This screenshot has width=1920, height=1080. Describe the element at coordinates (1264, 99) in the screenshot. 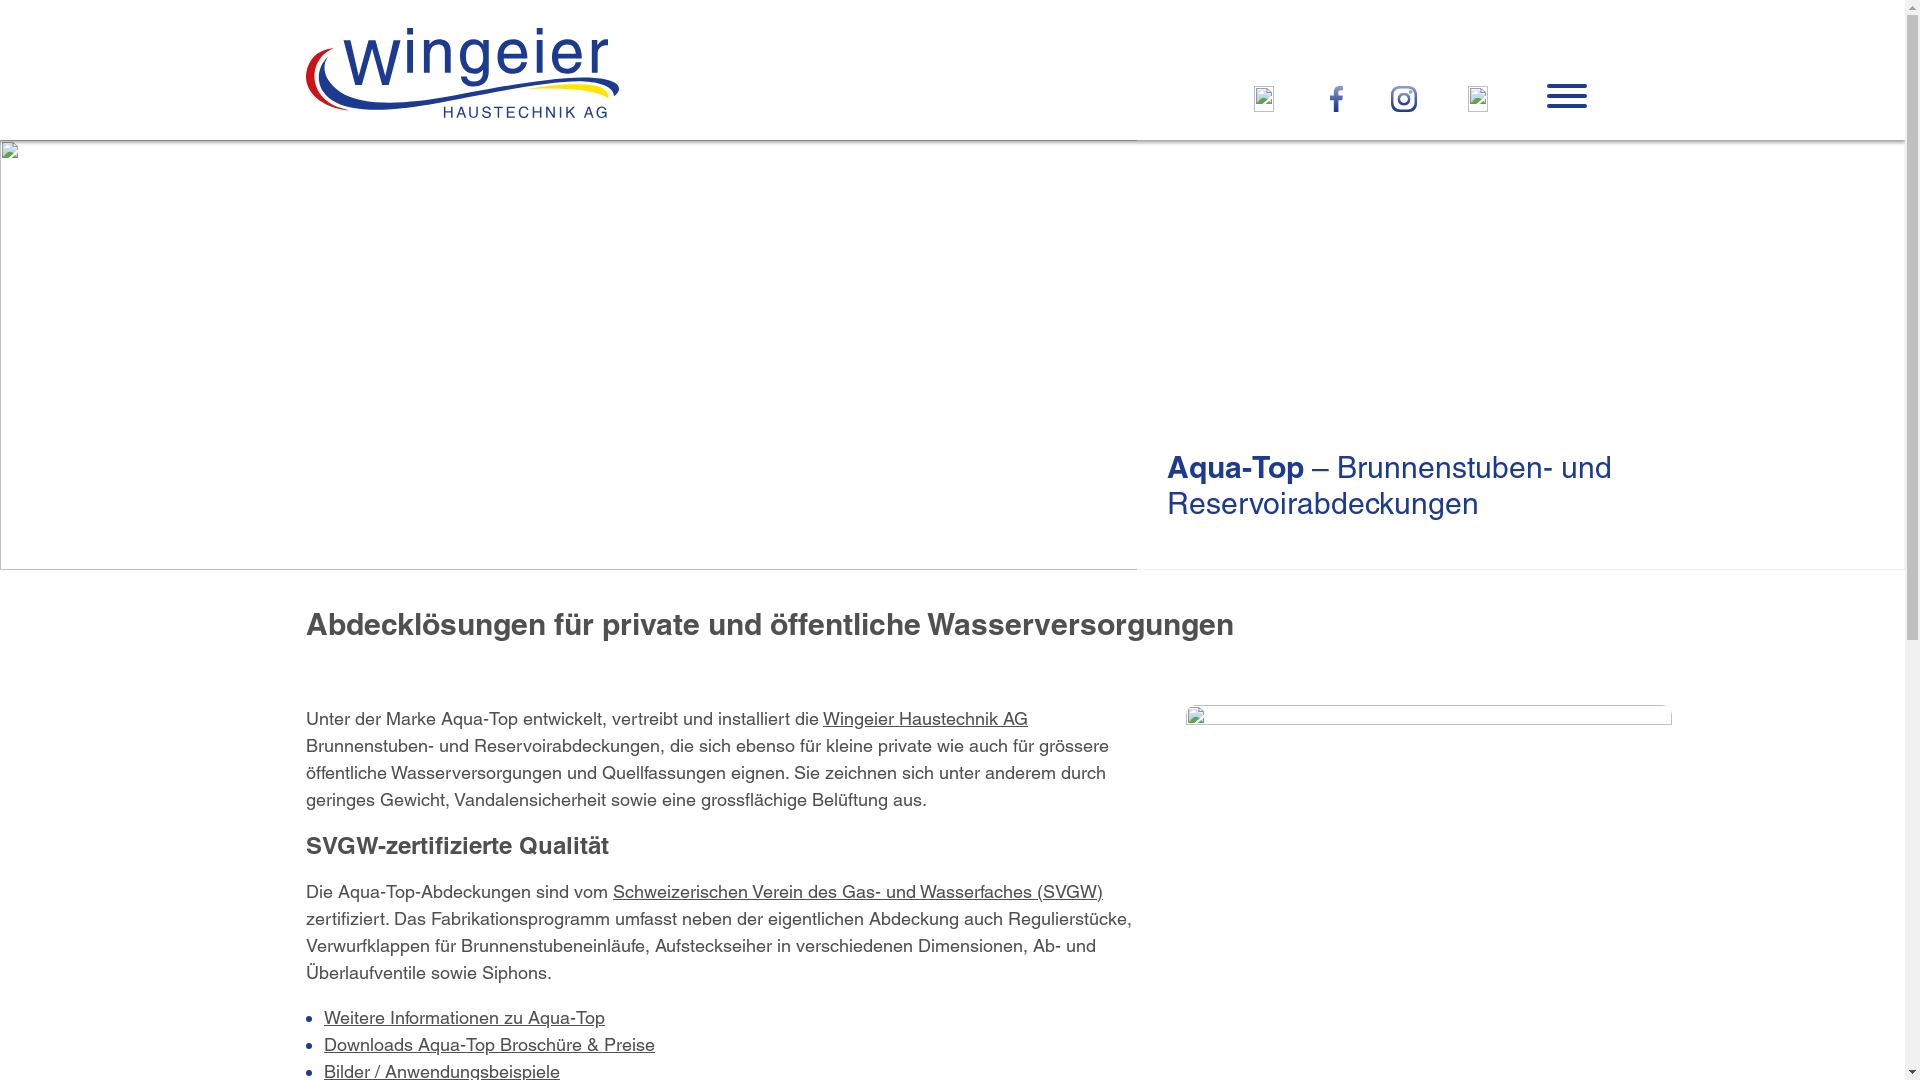

I see `Kontakt` at that location.